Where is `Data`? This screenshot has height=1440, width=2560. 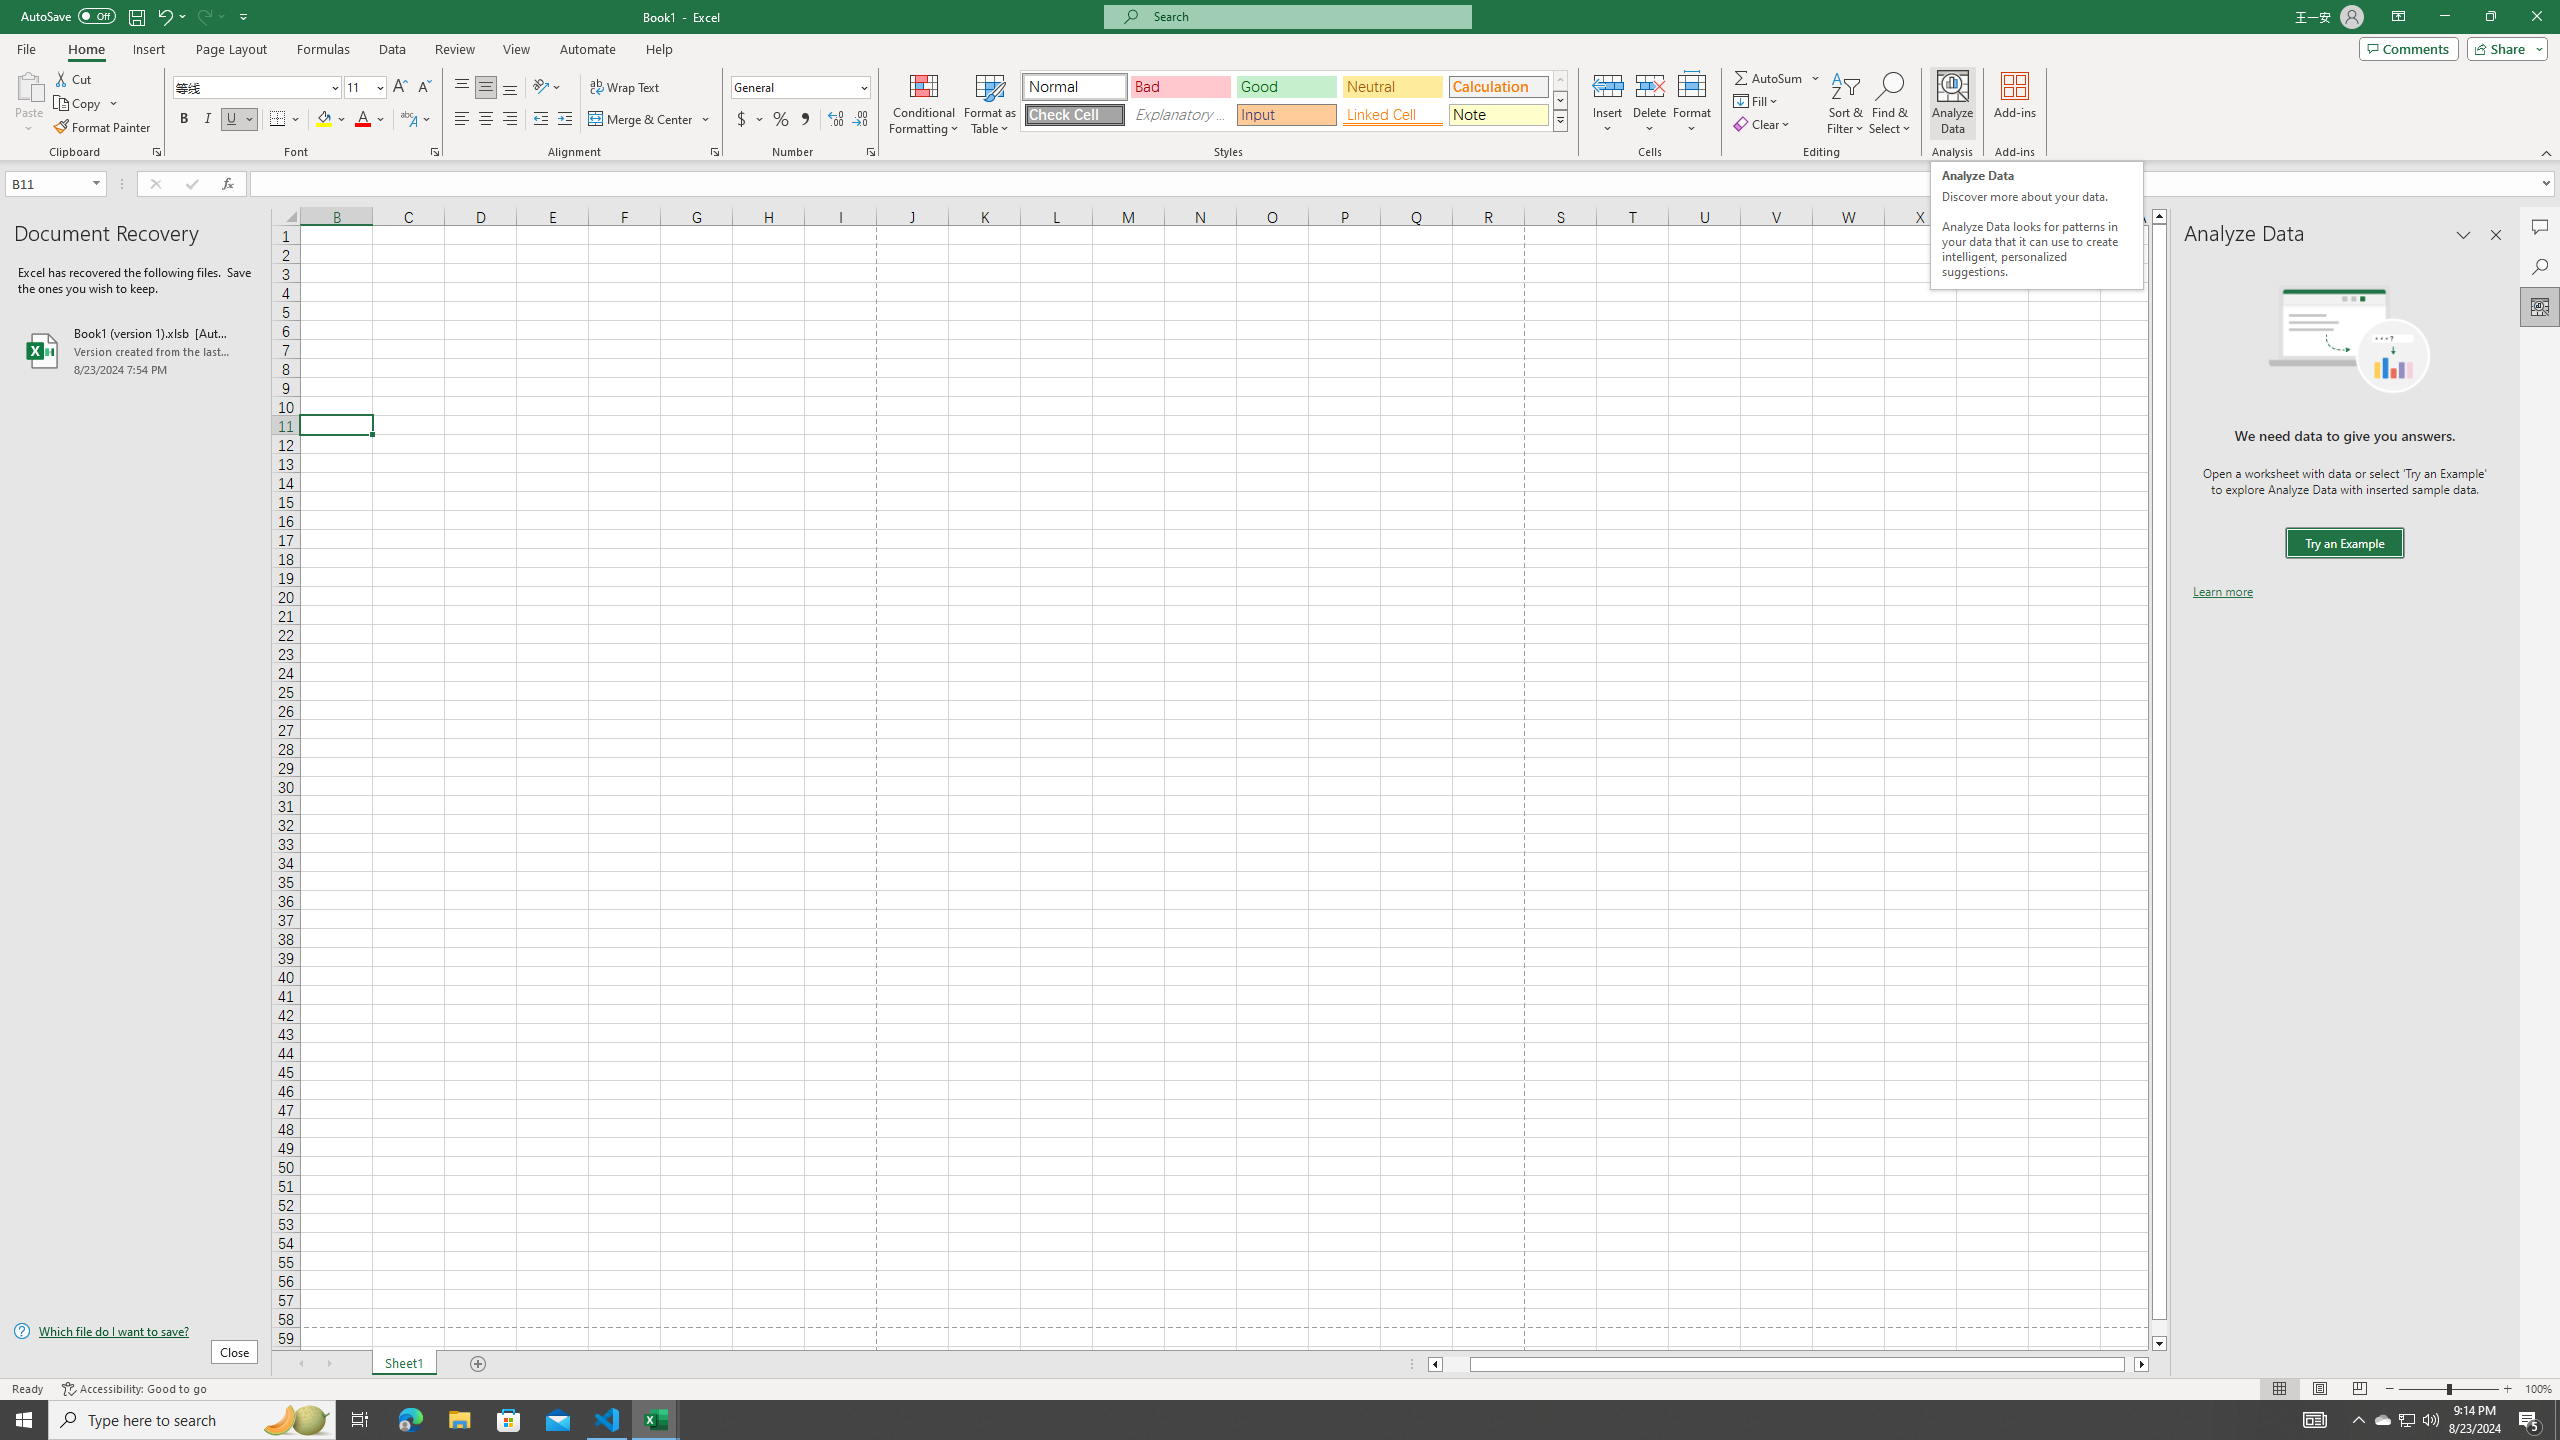 Data is located at coordinates (392, 49).